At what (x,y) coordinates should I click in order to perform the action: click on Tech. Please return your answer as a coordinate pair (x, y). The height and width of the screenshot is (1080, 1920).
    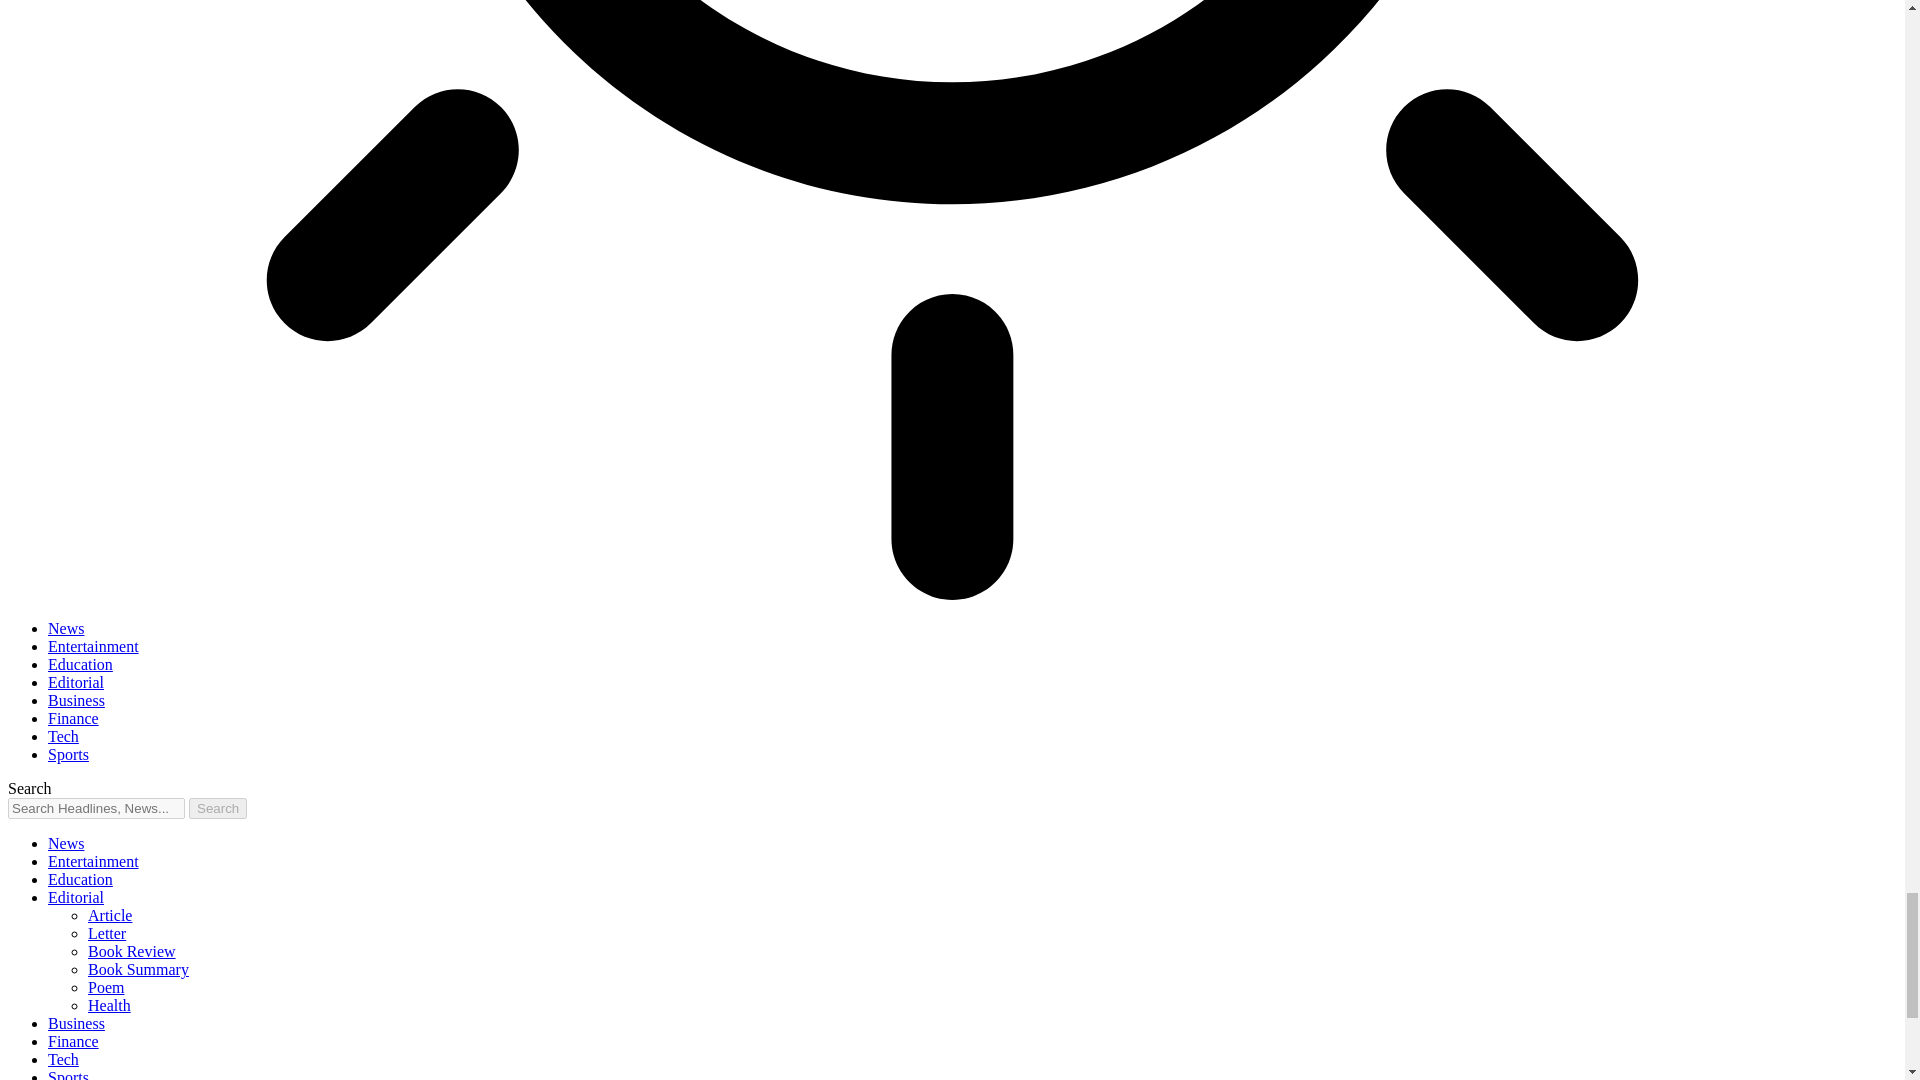
    Looking at the image, I should click on (63, 736).